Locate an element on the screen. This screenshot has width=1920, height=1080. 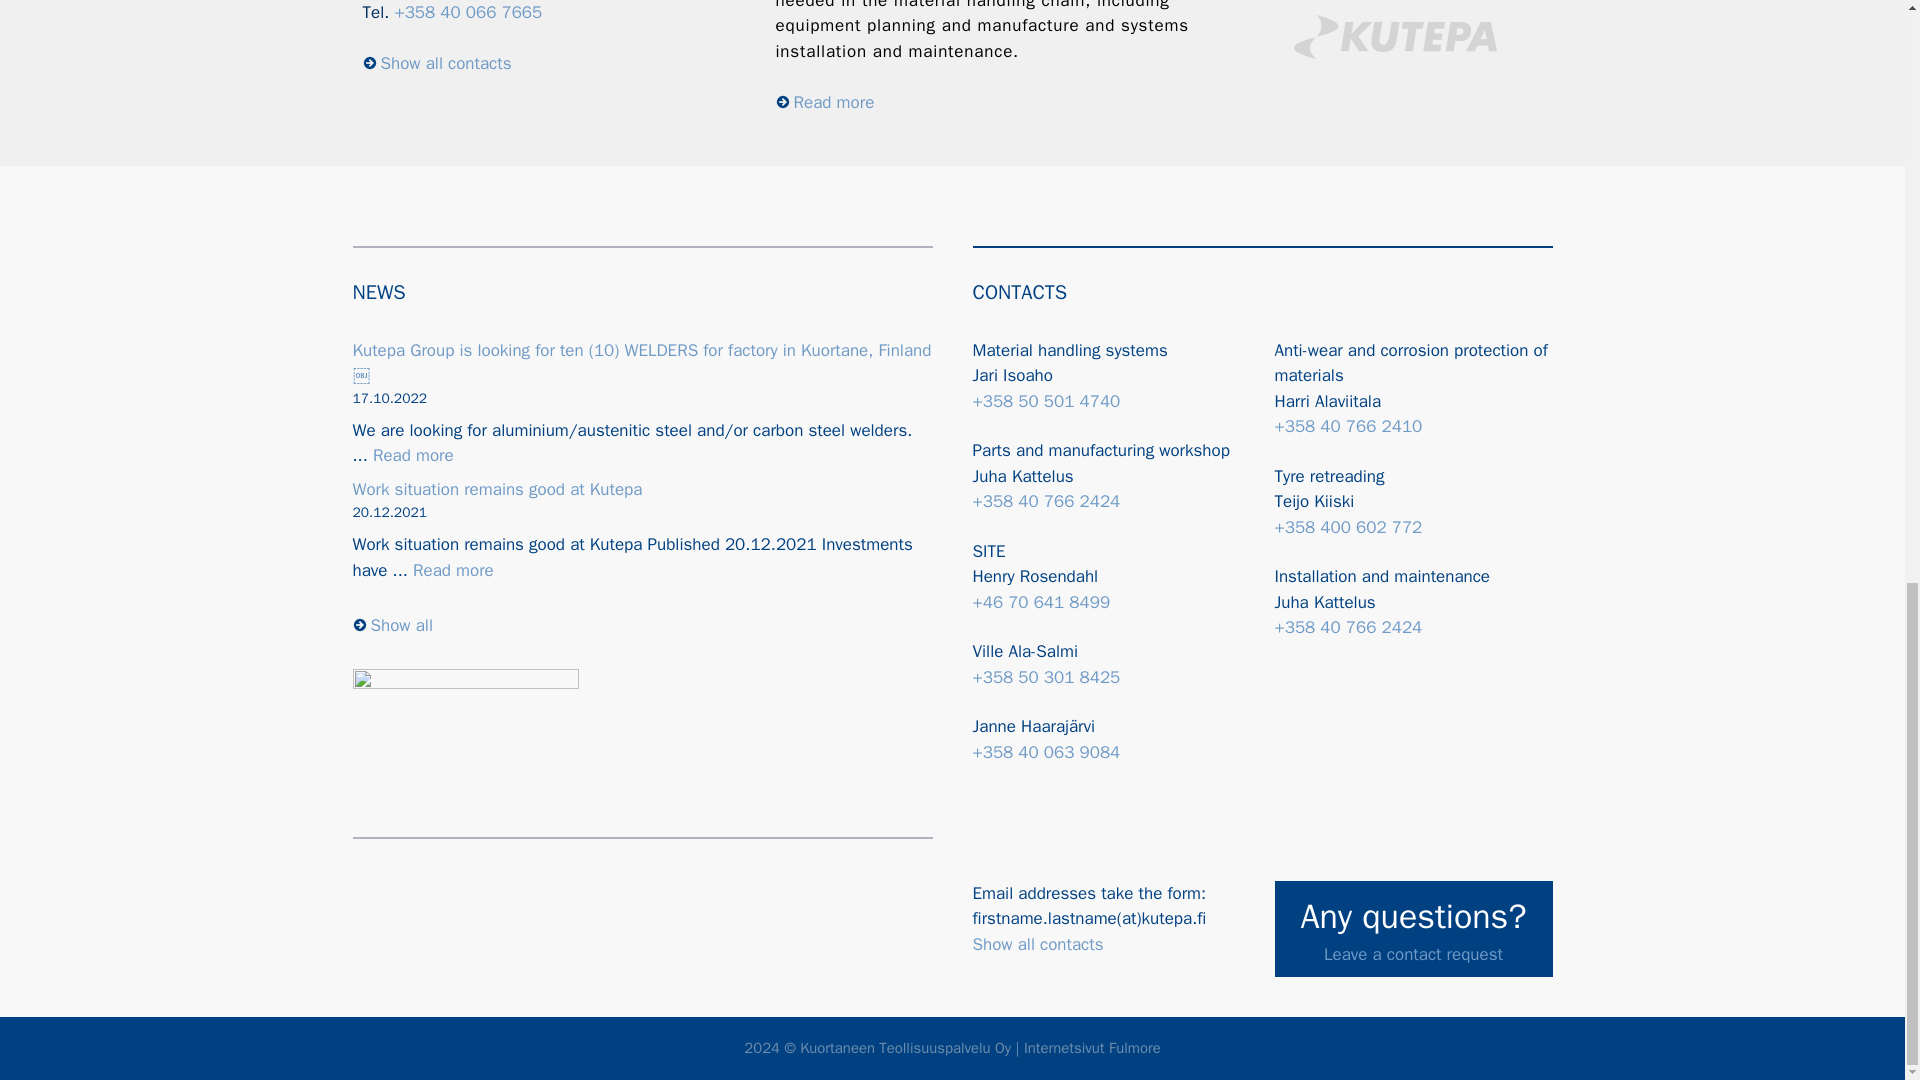
Show all is located at coordinates (392, 625).